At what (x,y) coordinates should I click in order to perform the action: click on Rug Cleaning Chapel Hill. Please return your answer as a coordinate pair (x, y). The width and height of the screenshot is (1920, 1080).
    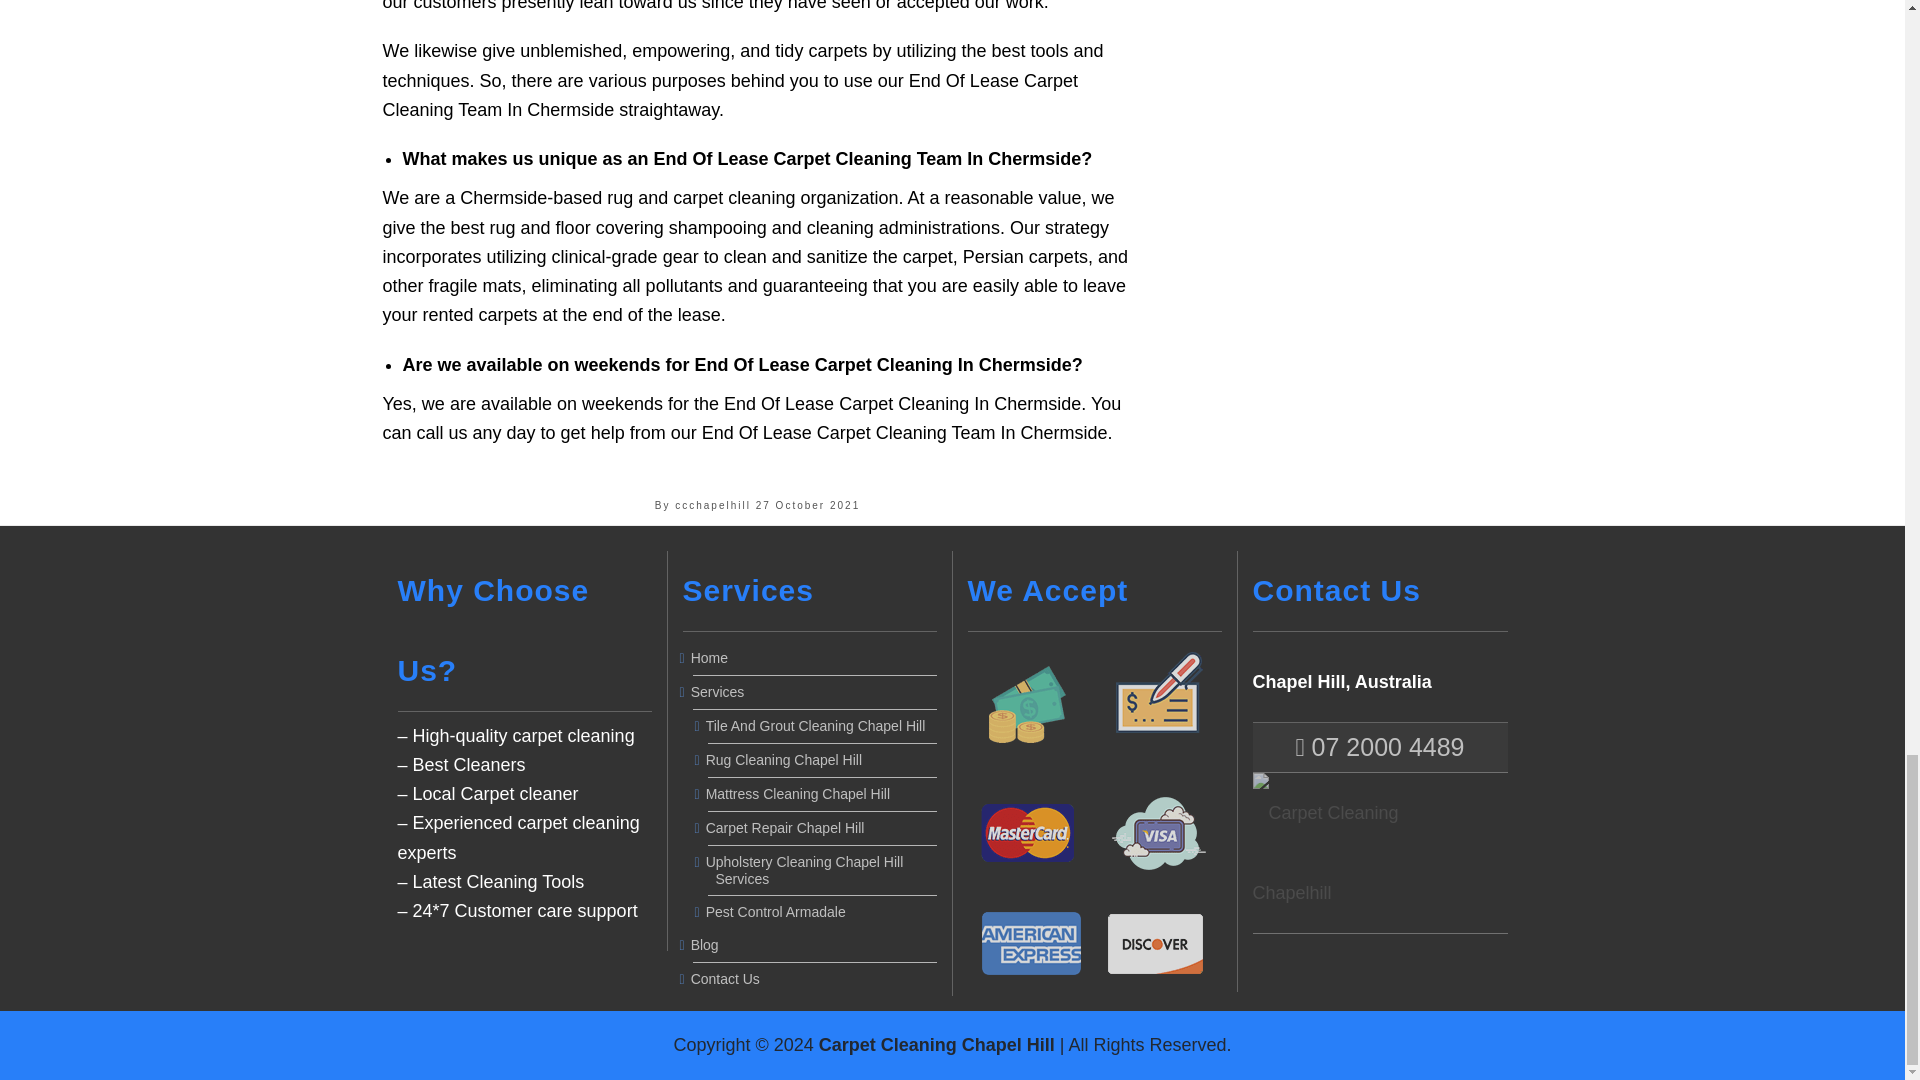
    Looking at the image, I should click on (822, 760).